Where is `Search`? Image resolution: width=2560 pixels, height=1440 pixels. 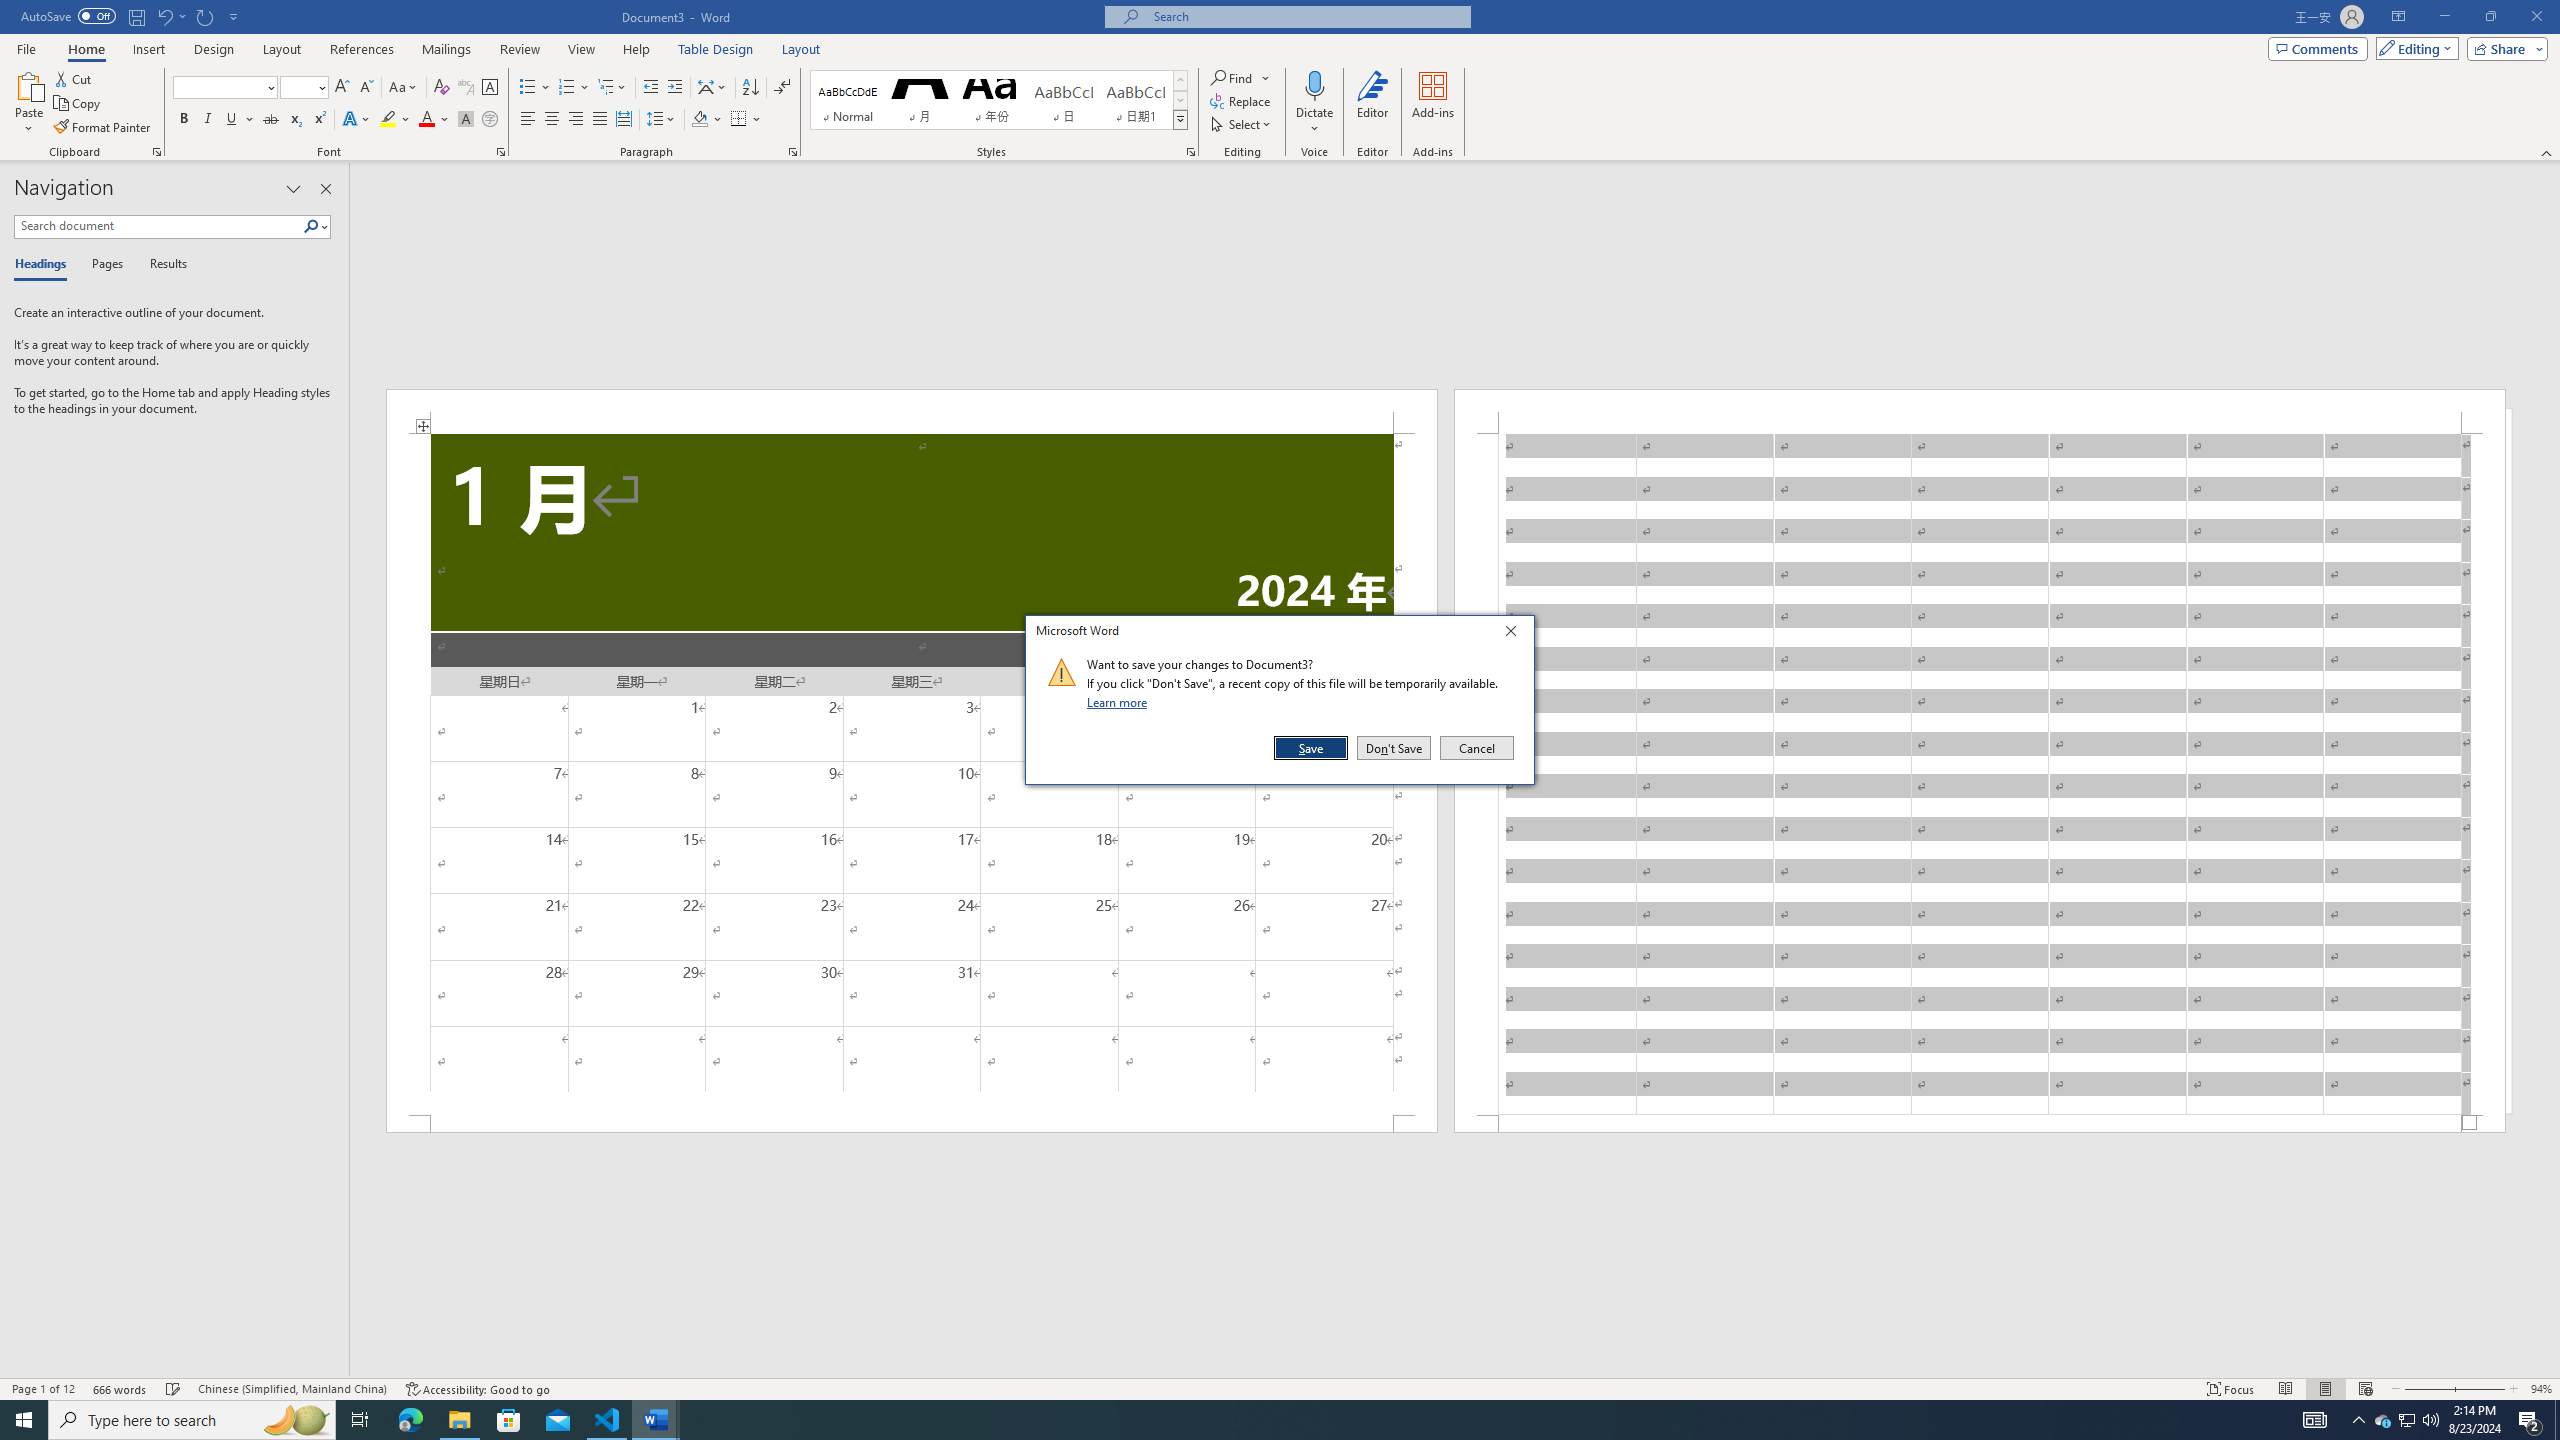 Search is located at coordinates (316, 226).